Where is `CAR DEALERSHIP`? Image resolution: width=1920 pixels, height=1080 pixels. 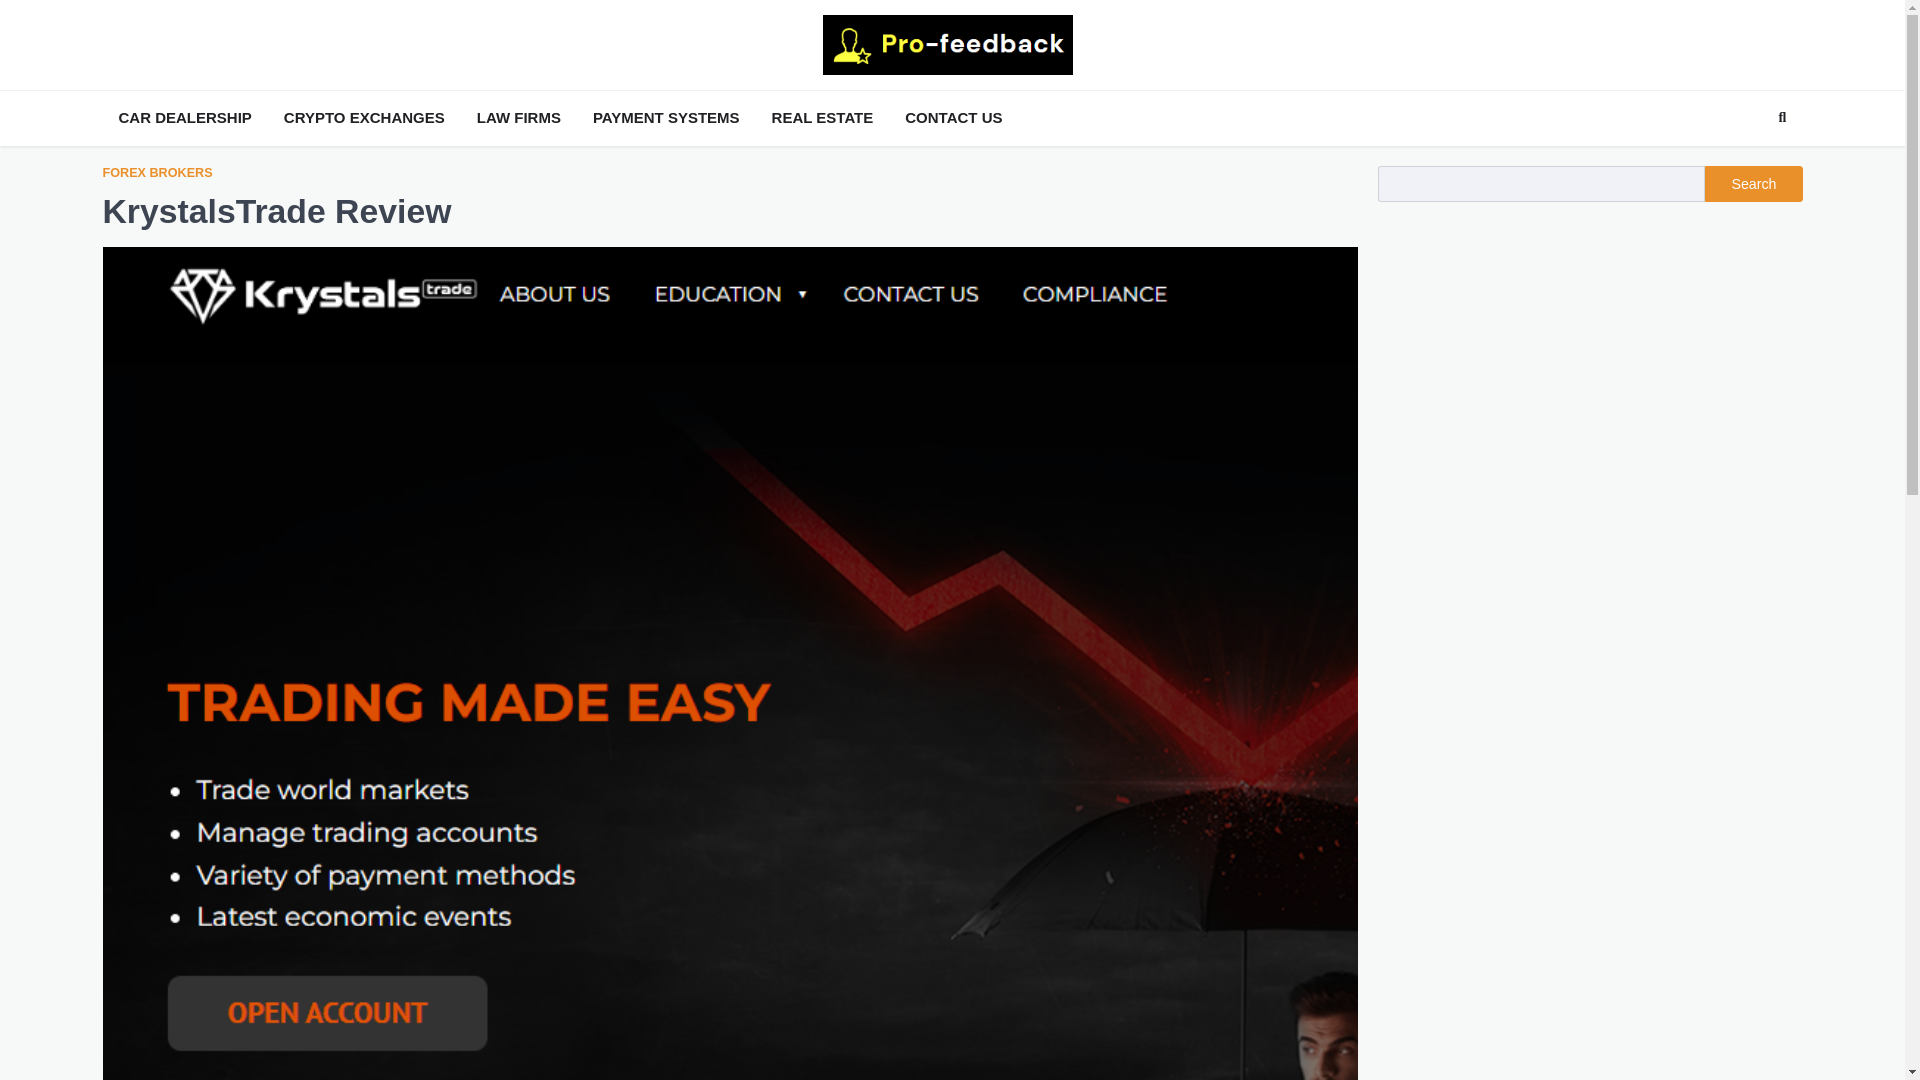 CAR DEALERSHIP is located at coordinates (184, 118).